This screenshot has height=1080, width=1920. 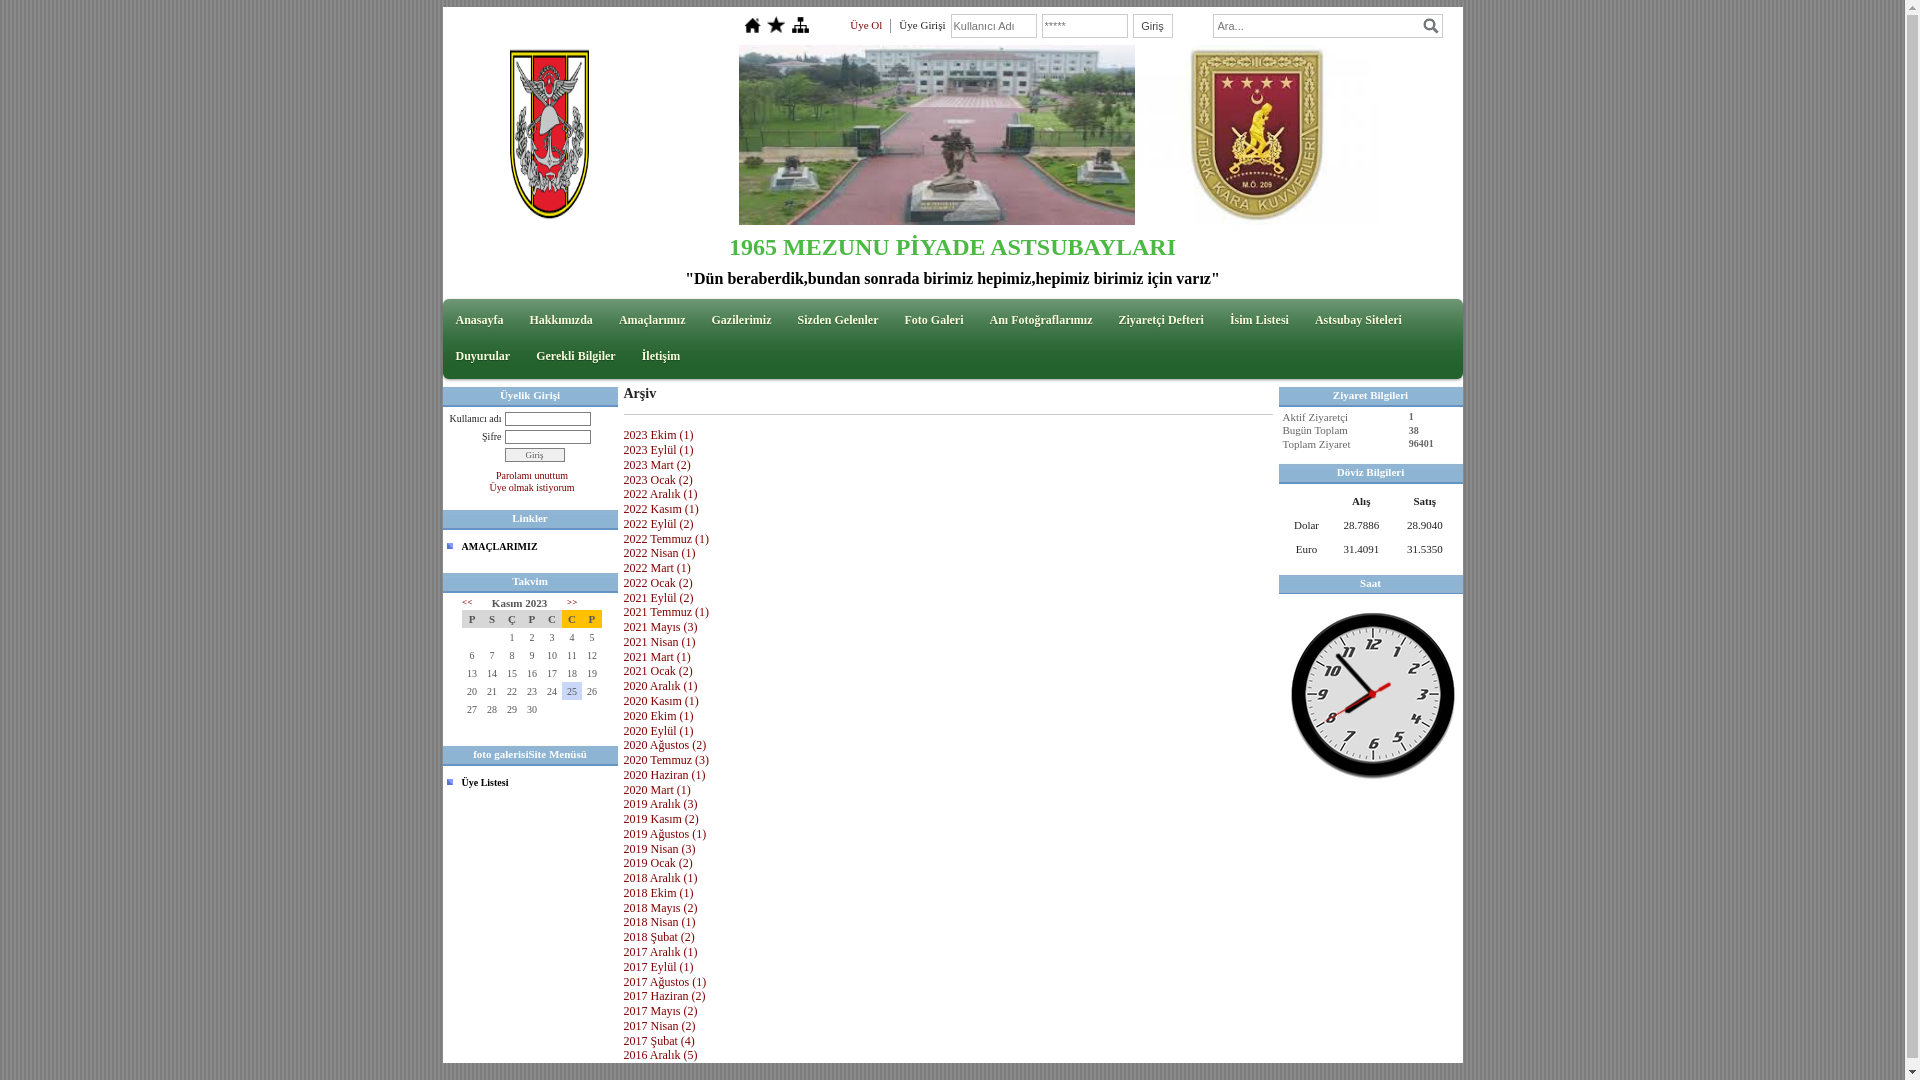 What do you see at coordinates (742, 320) in the screenshot?
I see `Gazilerimiz` at bounding box center [742, 320].